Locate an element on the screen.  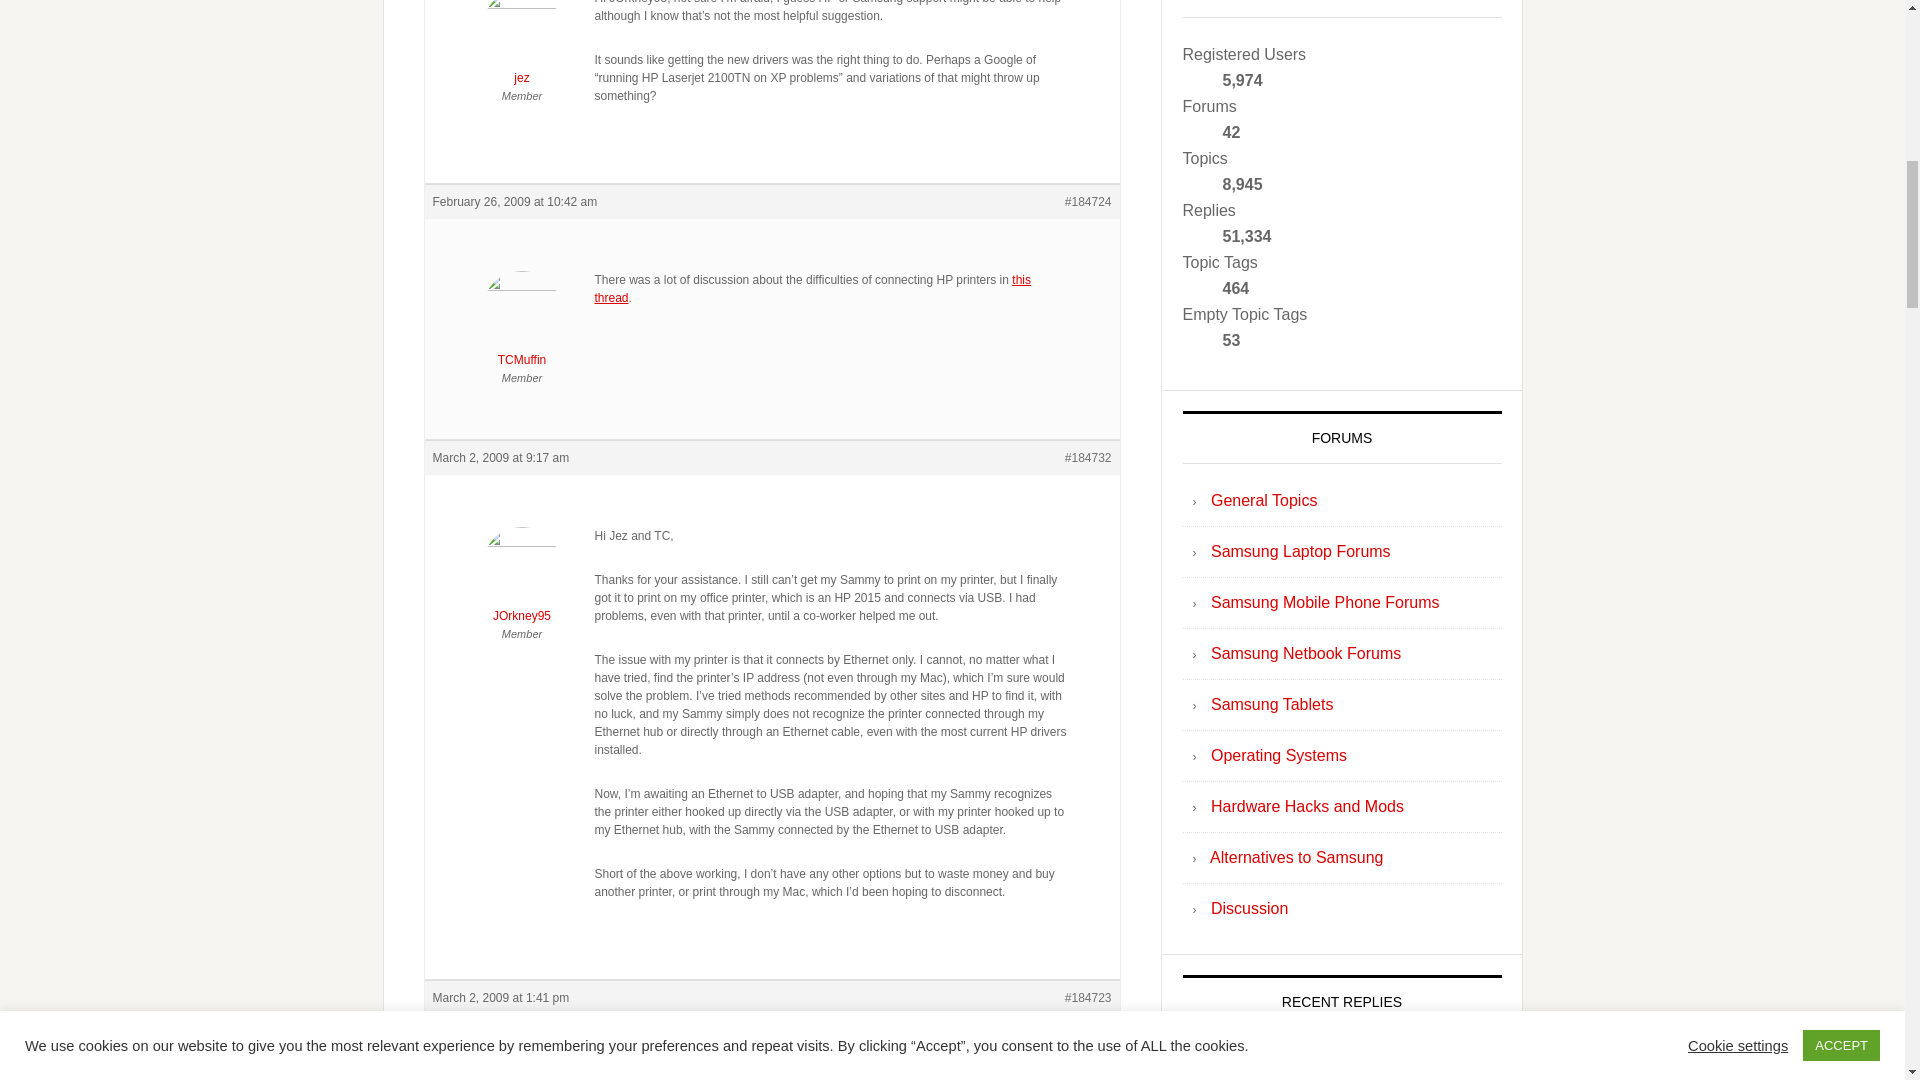
JOrkney95 is located at coordinates (522, 580).